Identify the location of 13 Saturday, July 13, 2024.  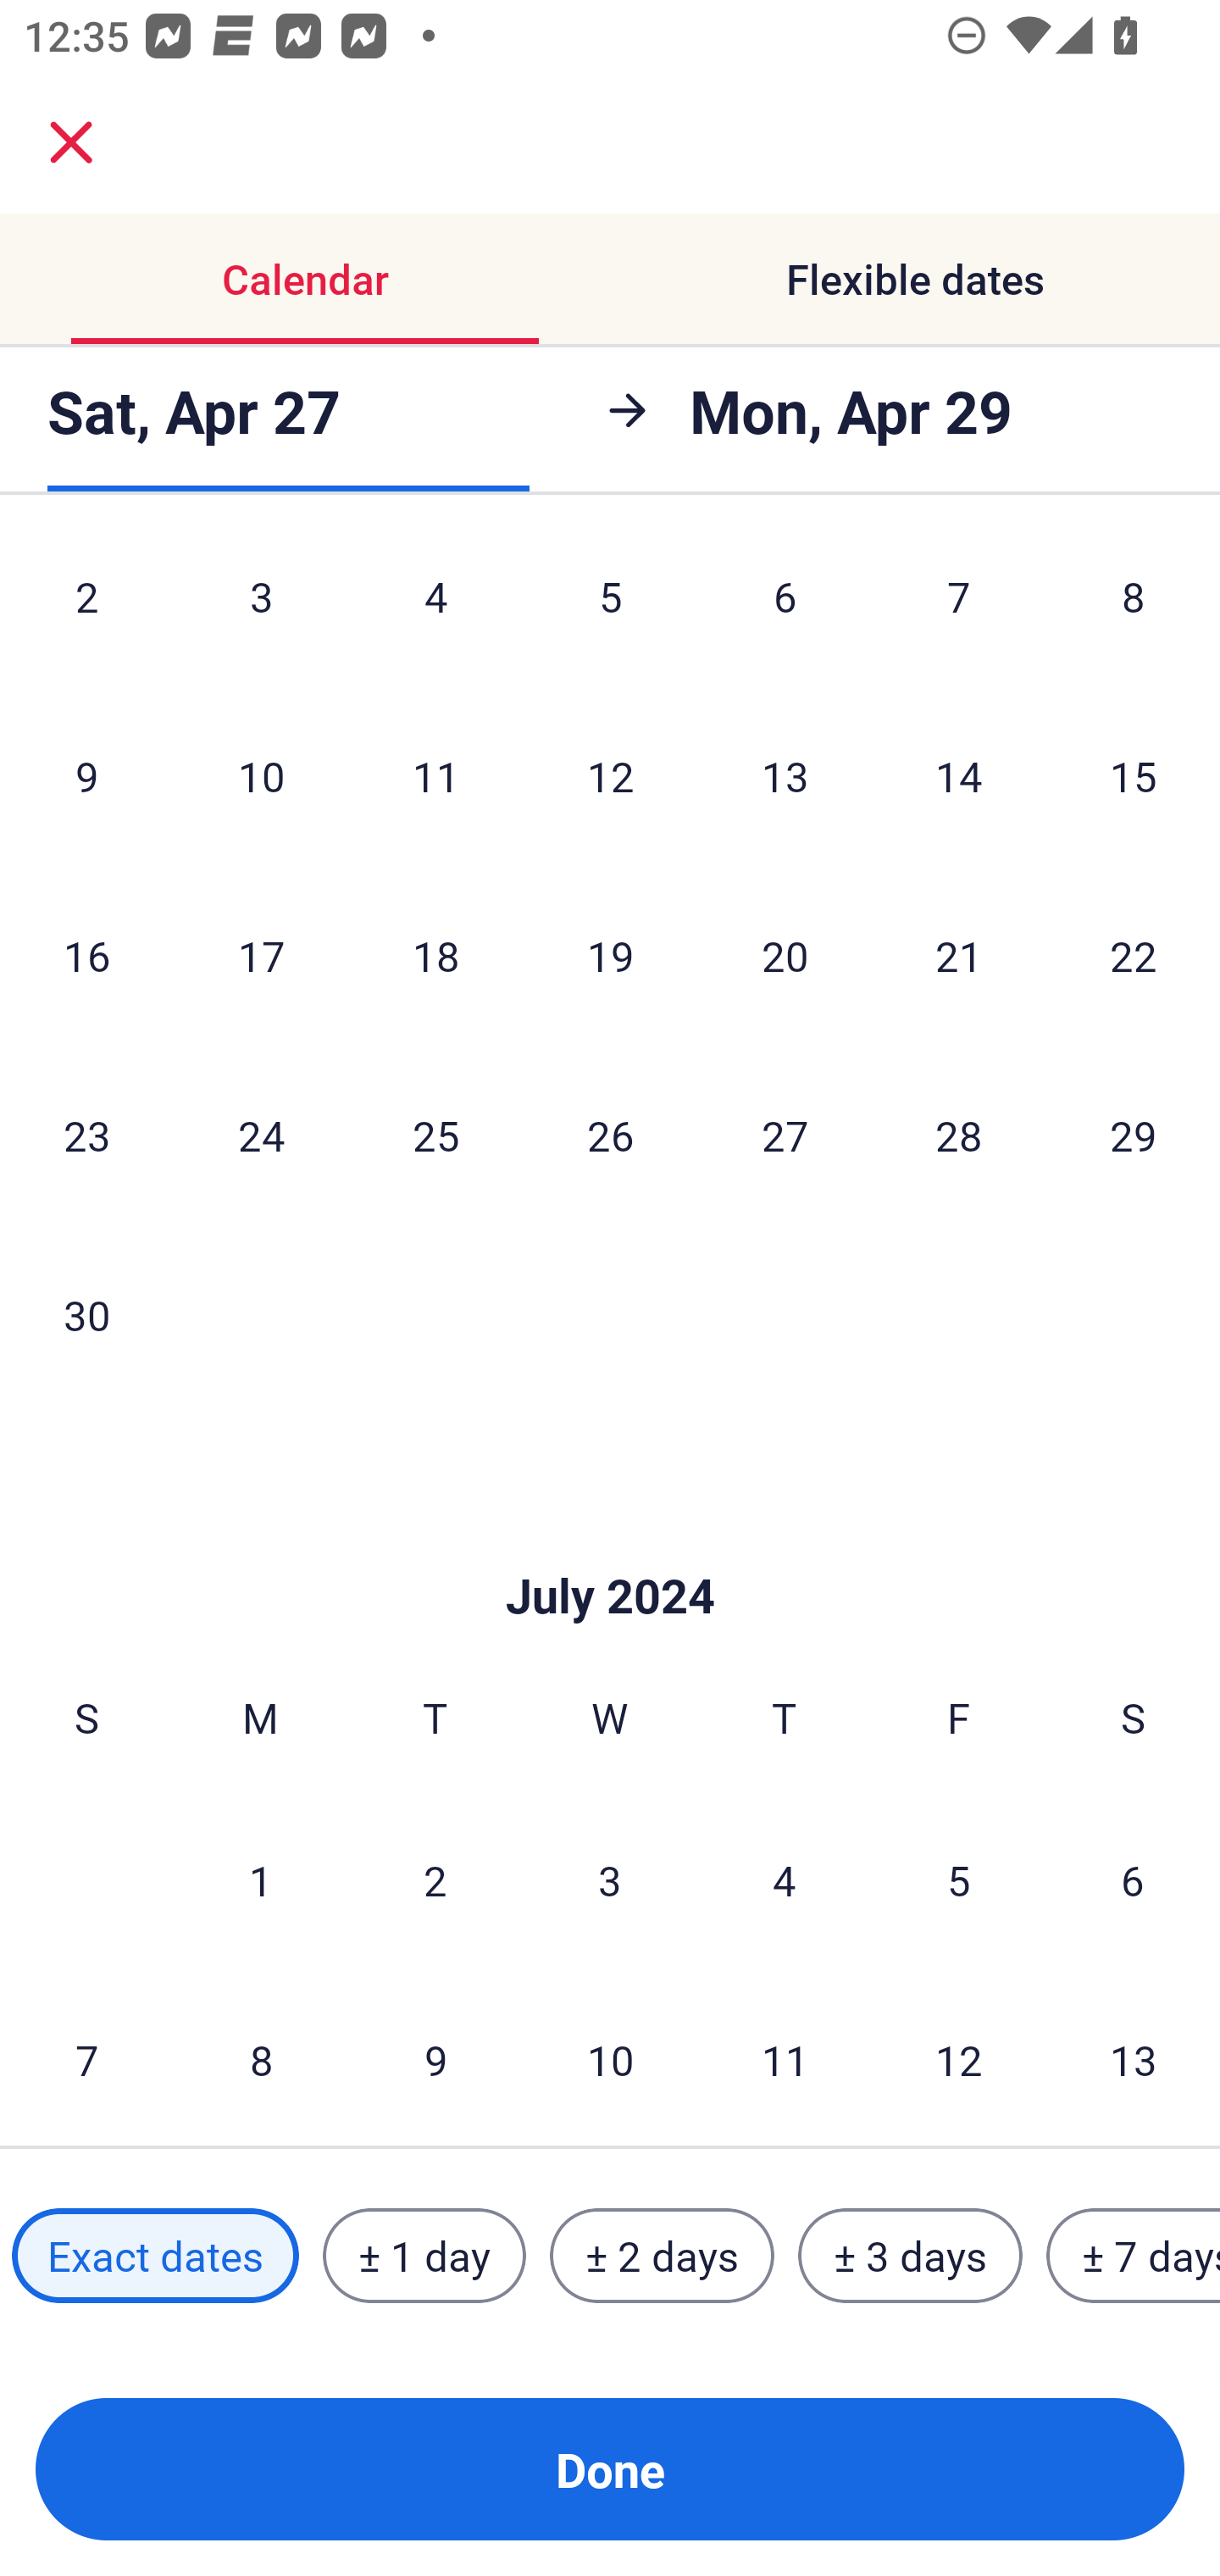
(1134, 2059).